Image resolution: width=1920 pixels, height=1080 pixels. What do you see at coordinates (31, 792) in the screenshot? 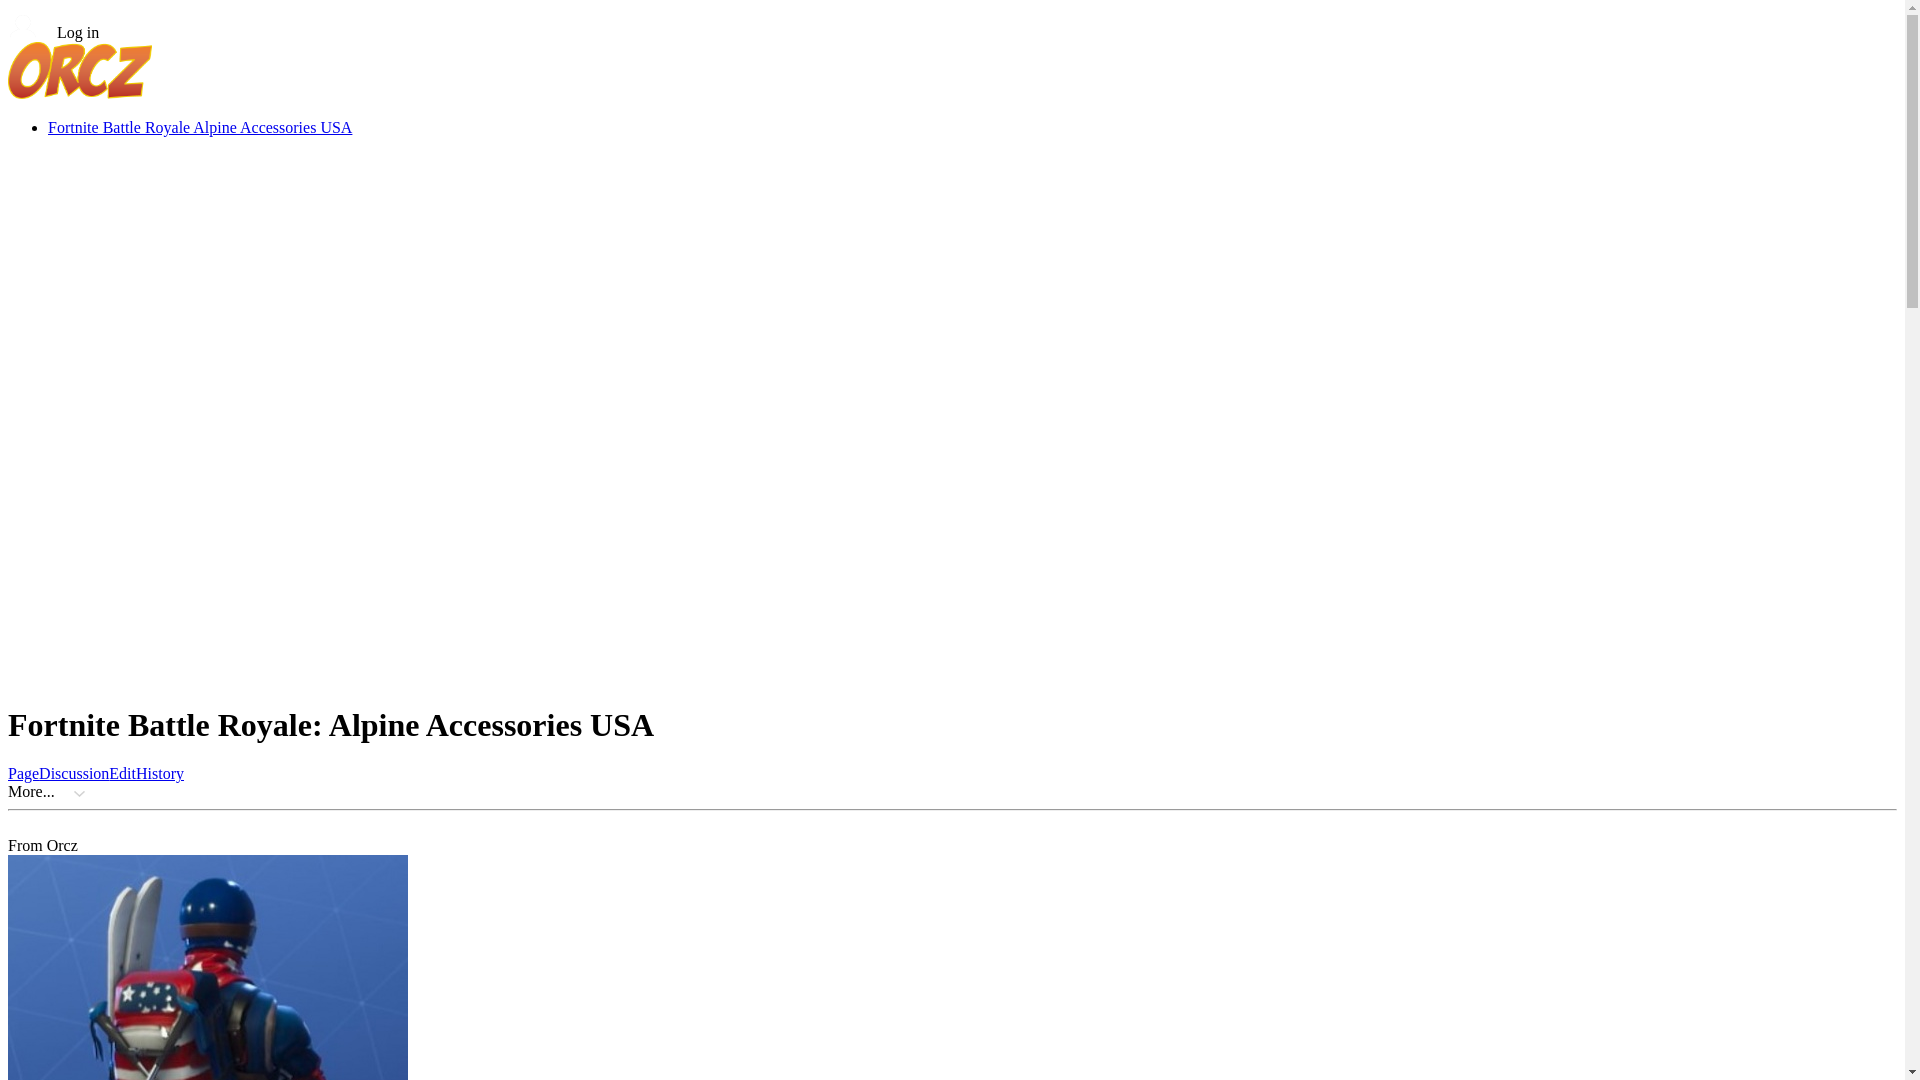
I see `More...` at bounding box center [31, 792].